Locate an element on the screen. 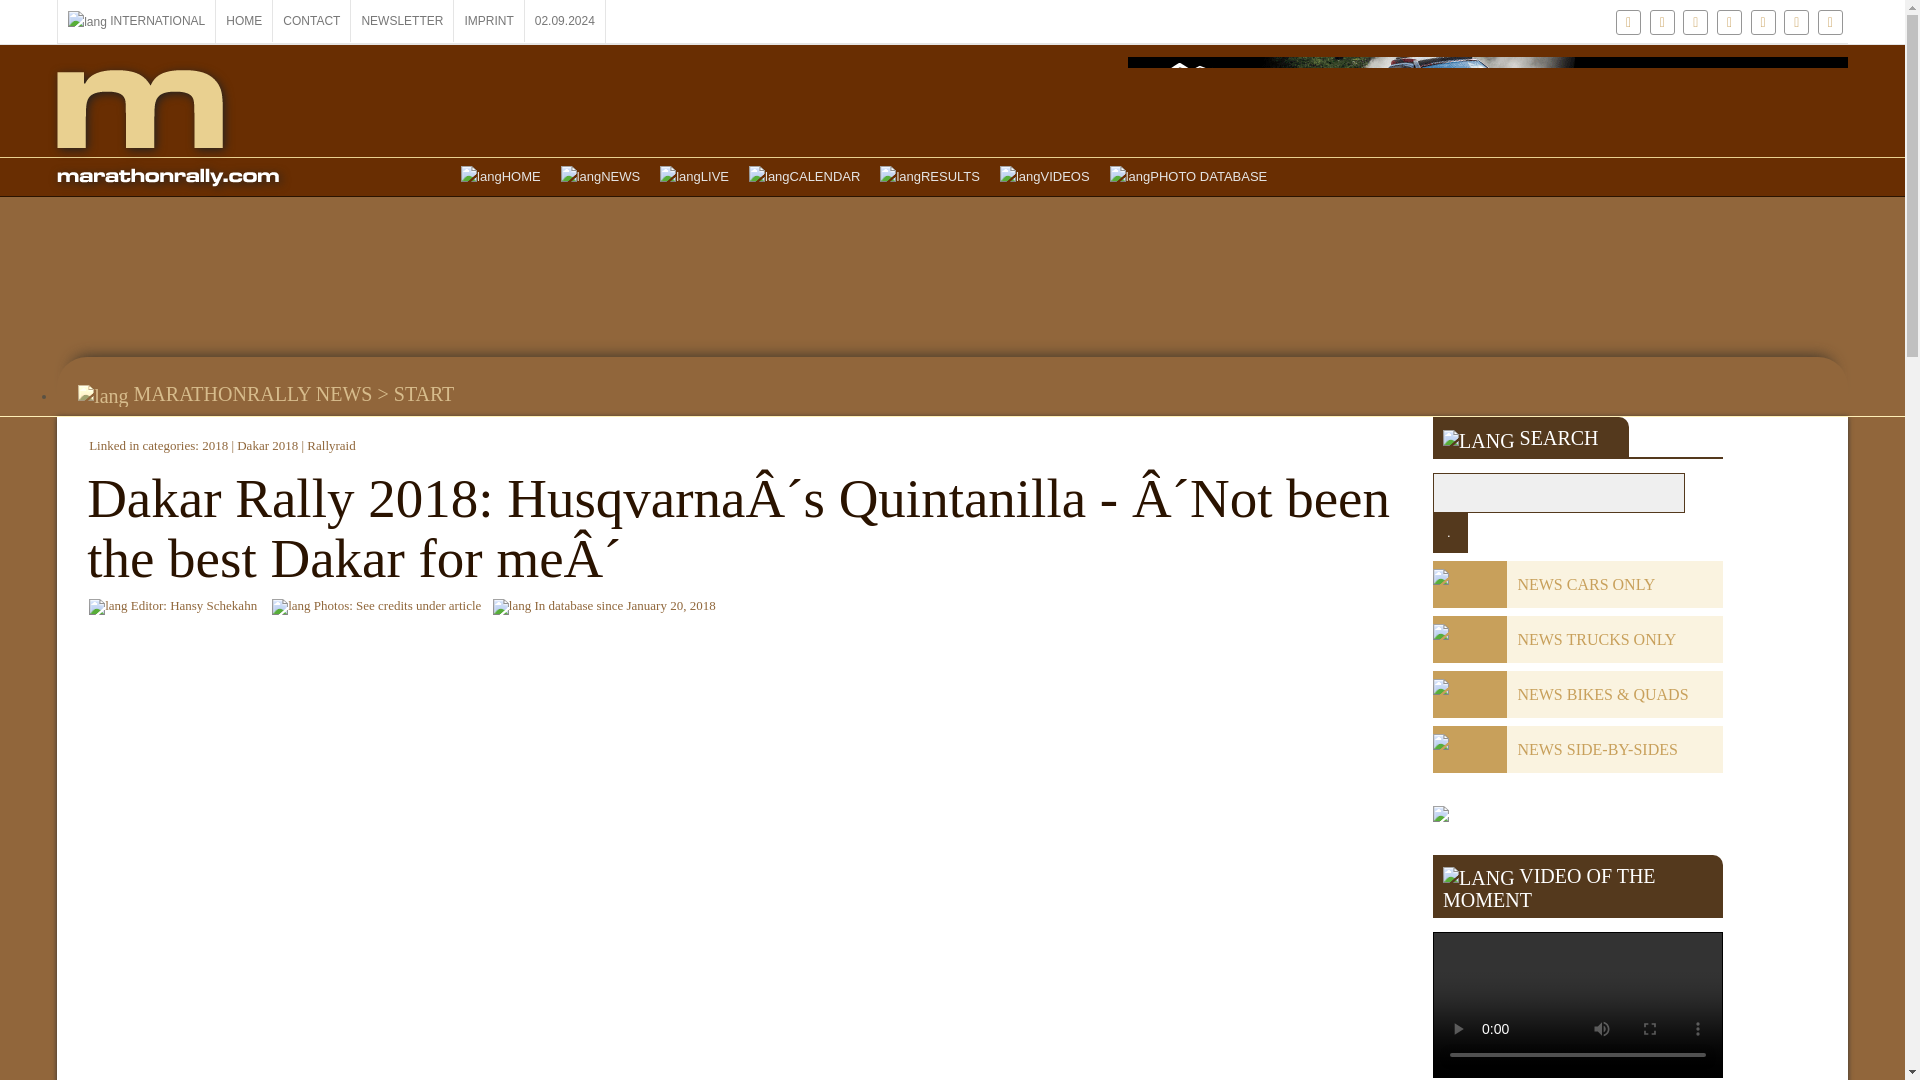 Image resolution: width=1920 pixels, height=1080 pixels. CALENDAR is located at coordinates (804, 176).